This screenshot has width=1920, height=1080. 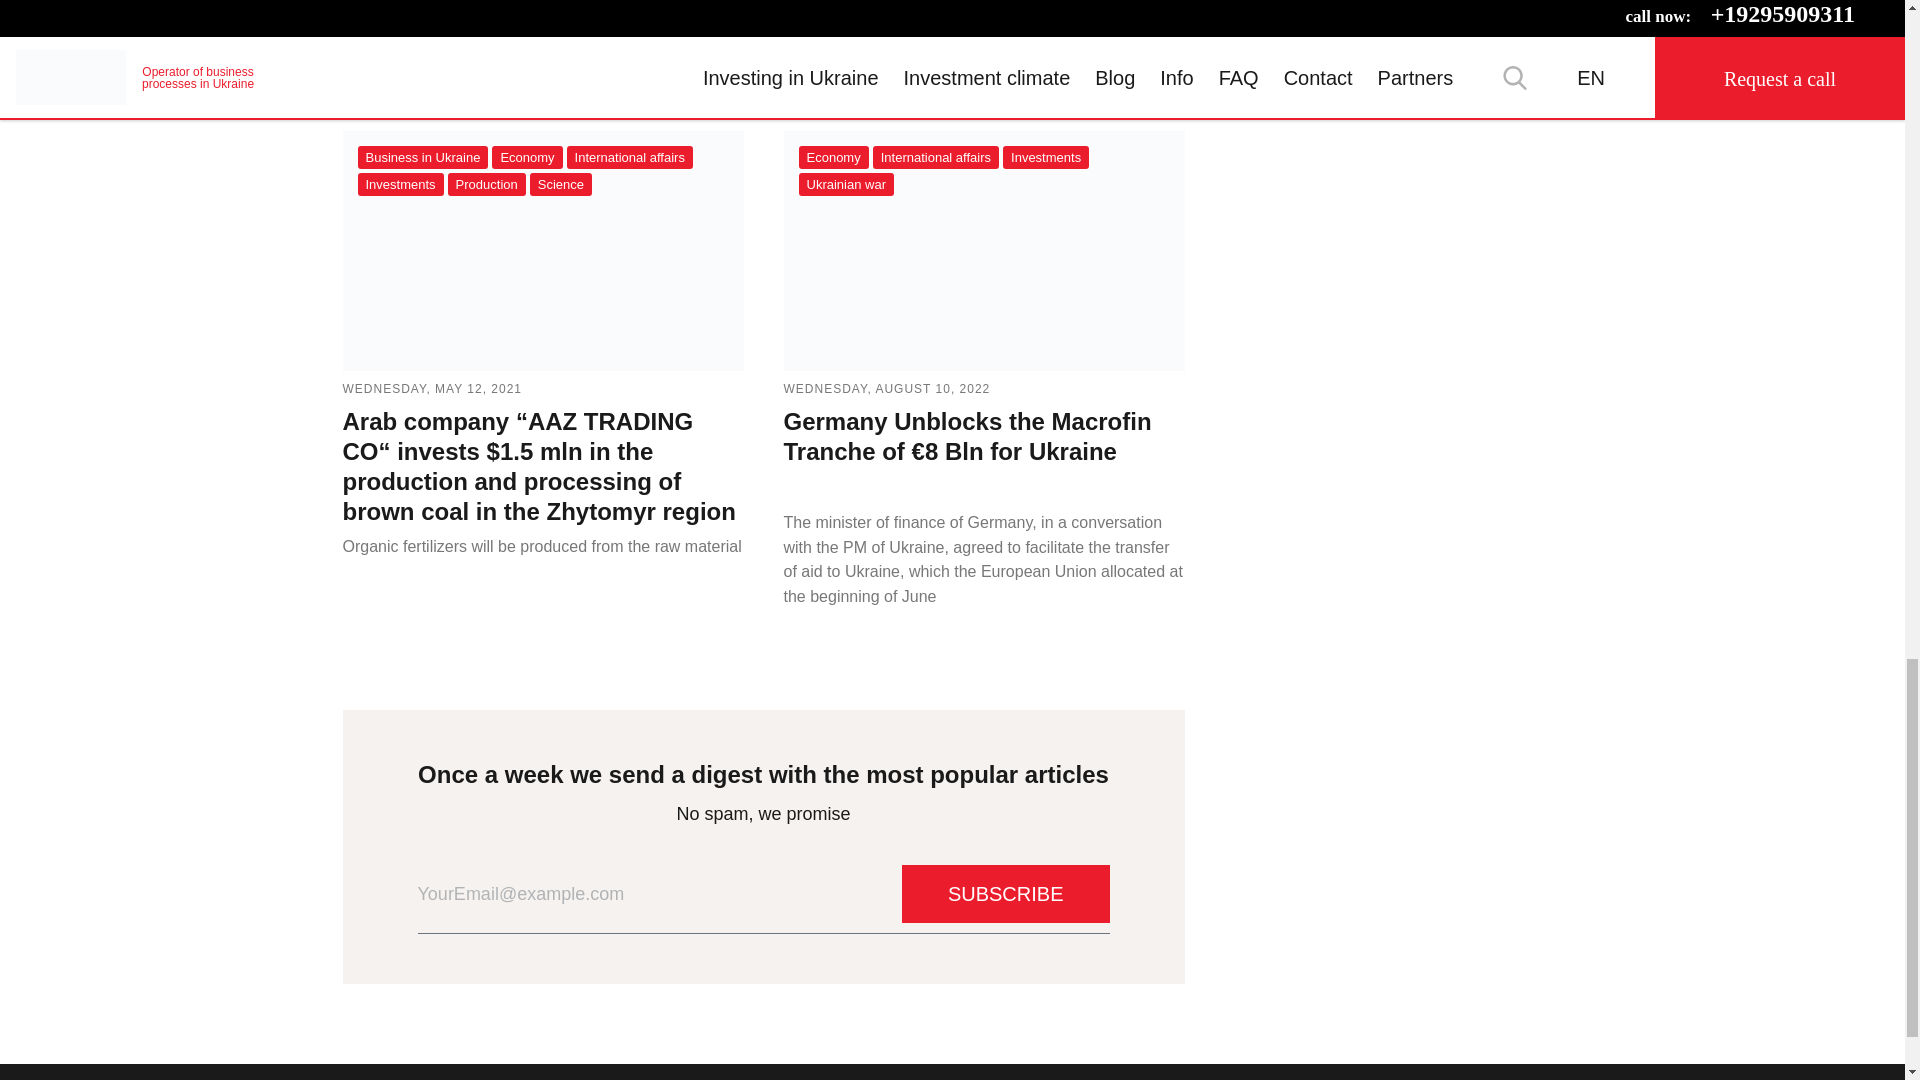 What do you see at coordinates (400, 184) in the screenshot?
I see `Investments` at bounding box center [400, 184].